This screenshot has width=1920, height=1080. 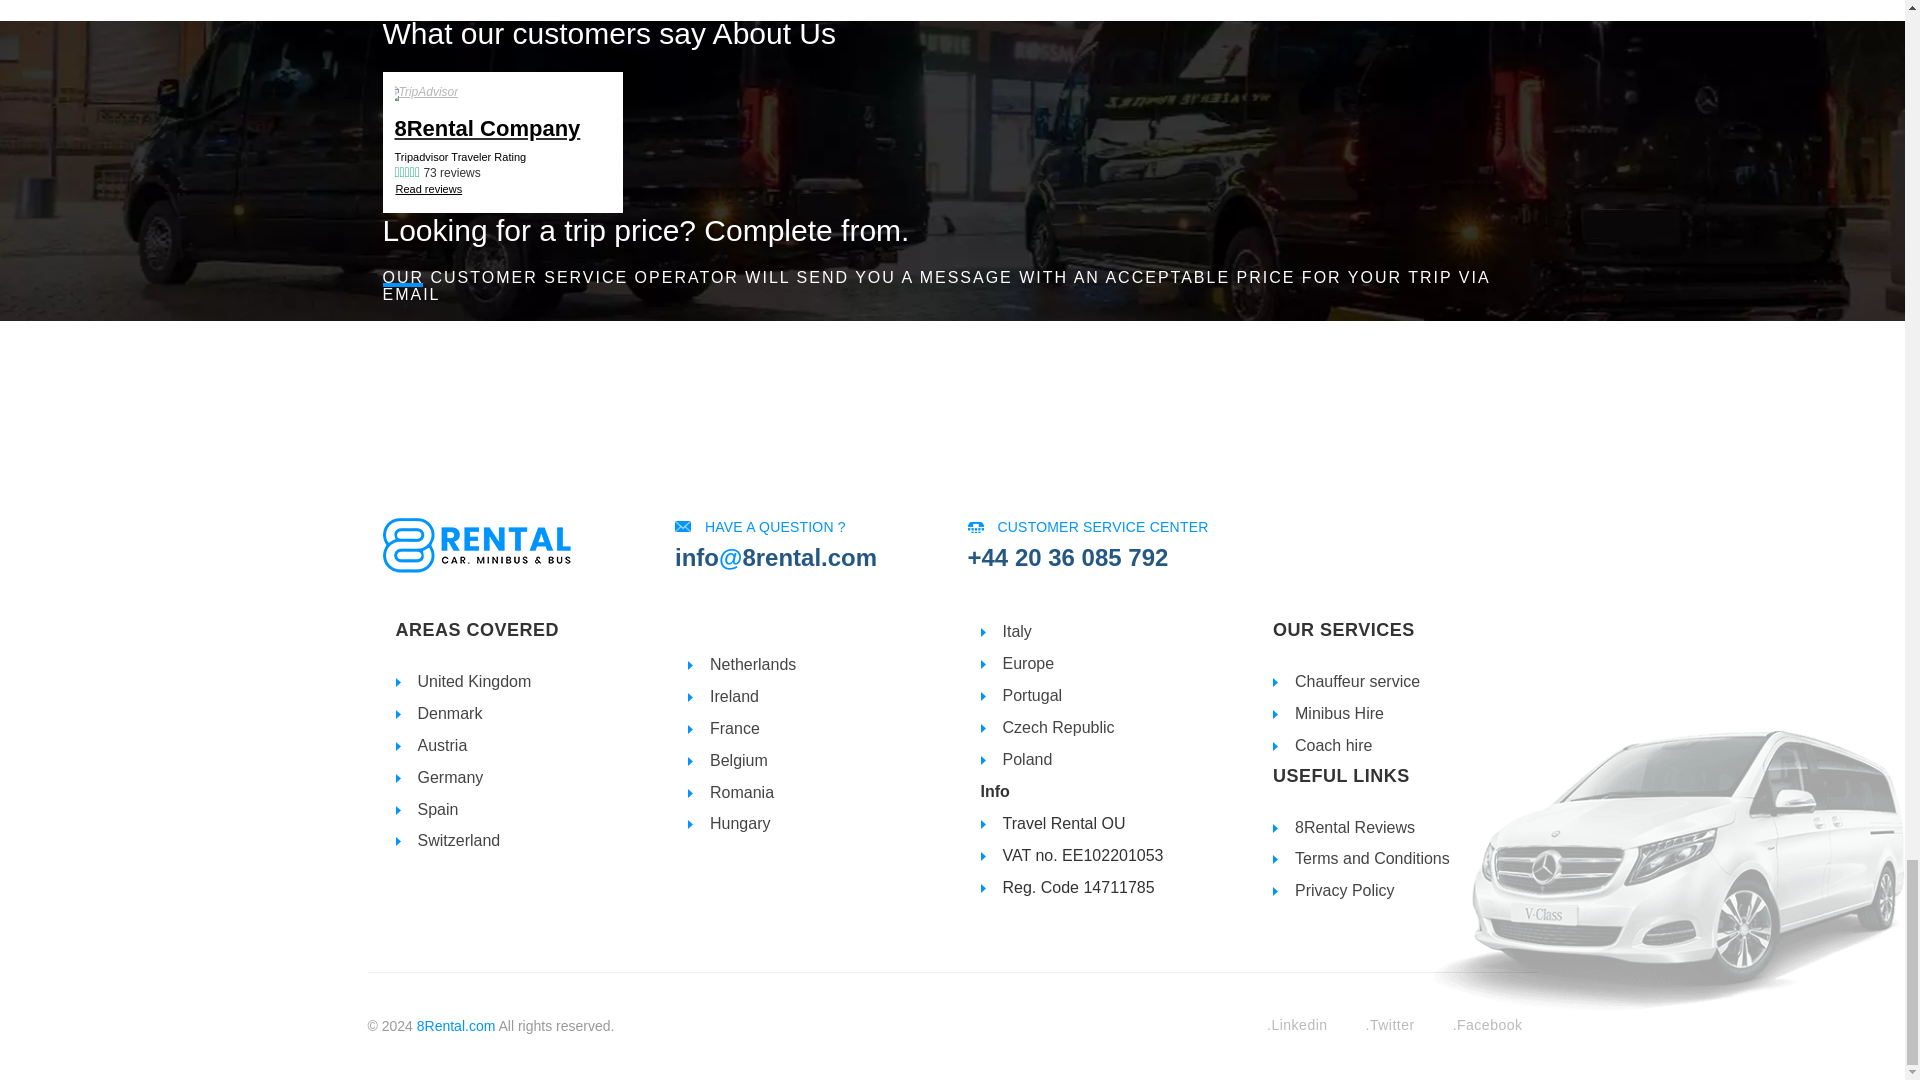 What do you see at coordinates (1357, 681) in the screenshot?
I see `Chauffeur service` at bounding box center [1357, 681].